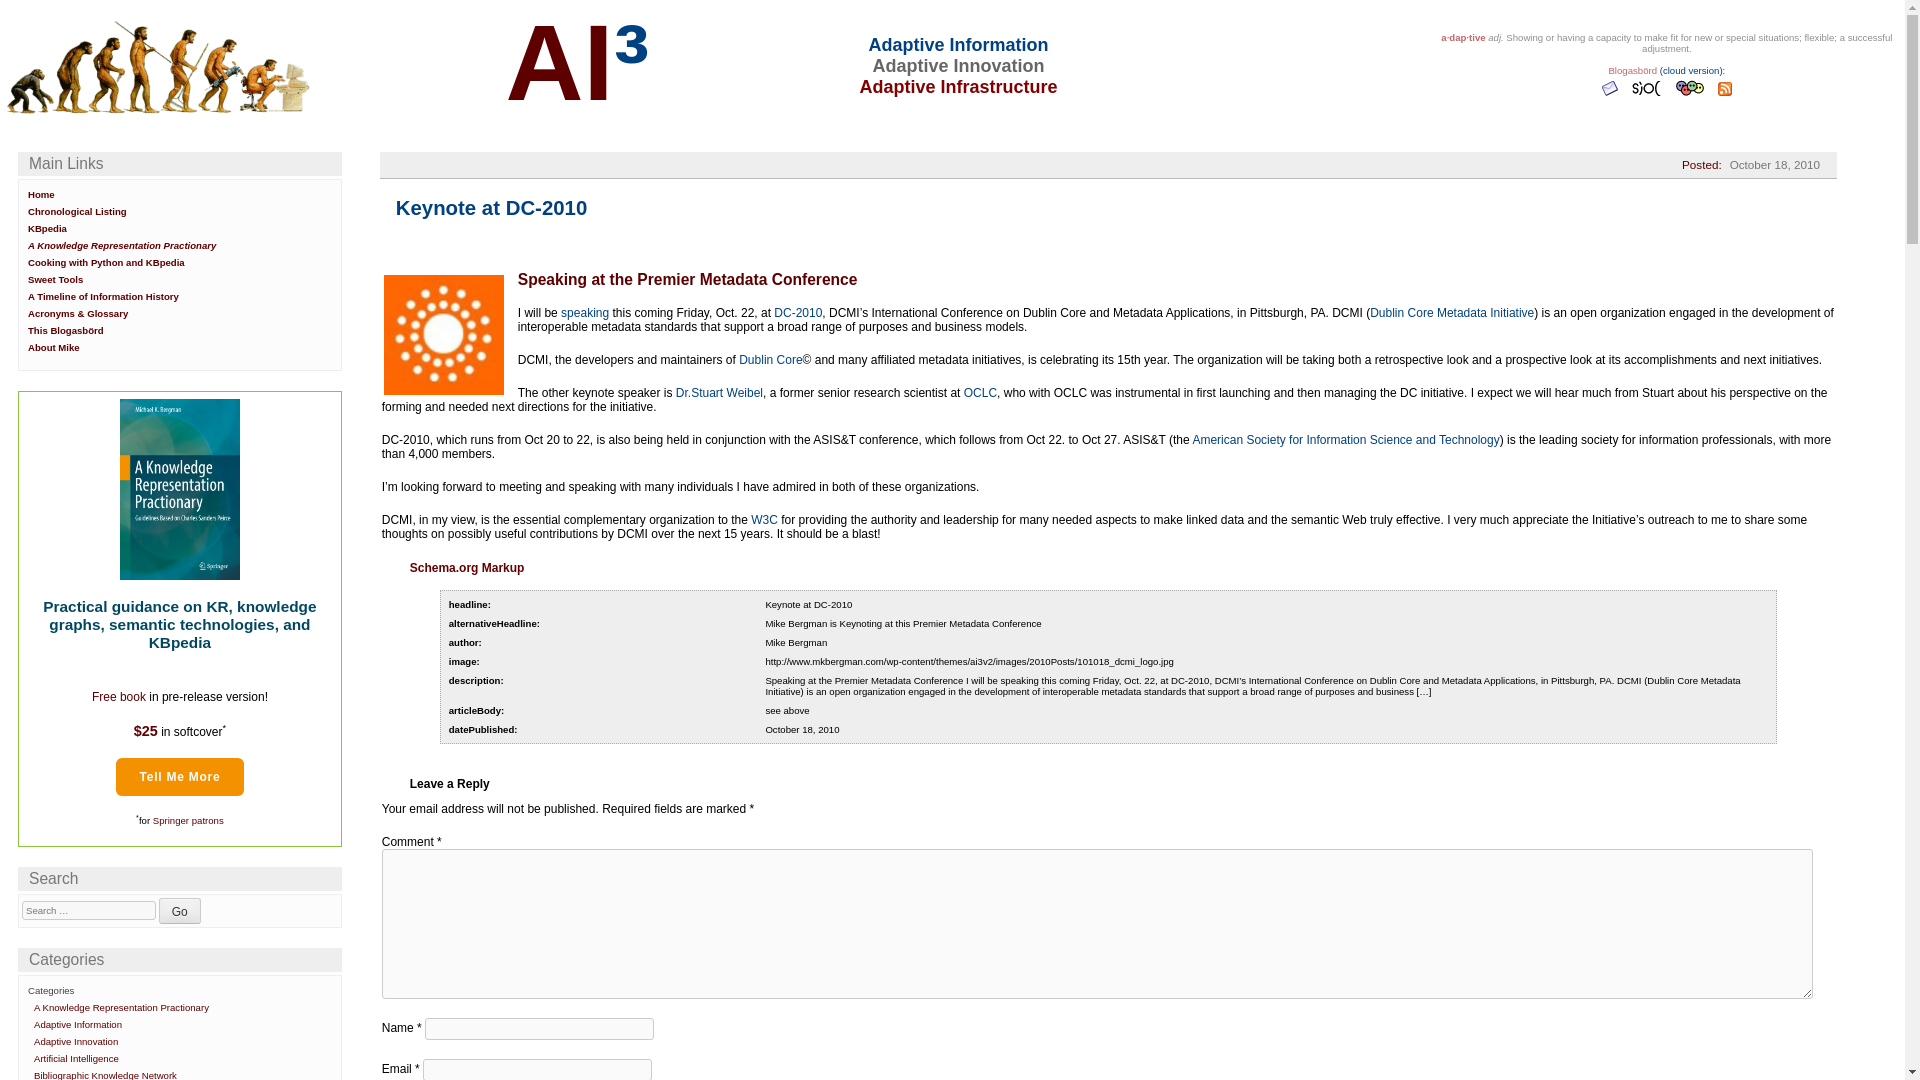 The height and width of the screenshot is (1080, 1920). Describe the element at coordinates (1612, 96) in the screenshot. I see `email Mike` at that location.